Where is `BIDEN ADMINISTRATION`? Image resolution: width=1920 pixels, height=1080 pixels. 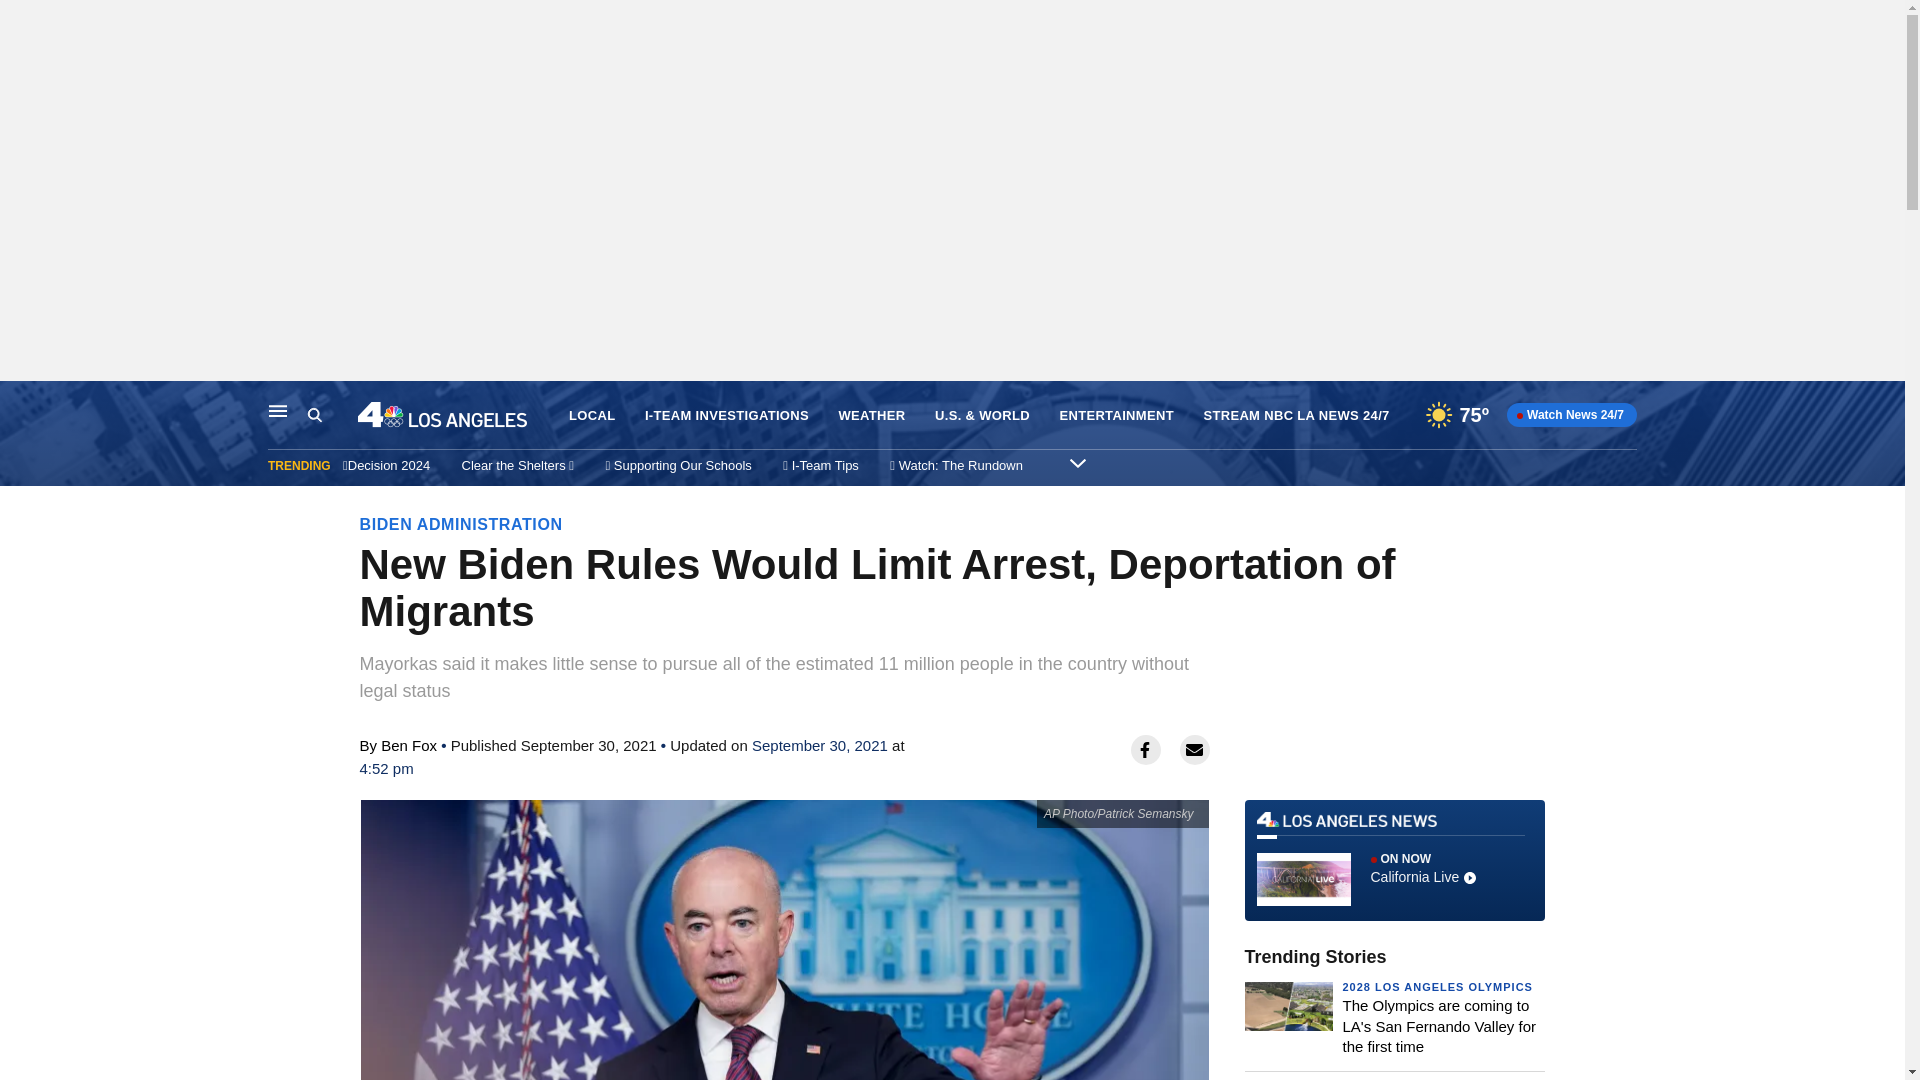 BIDEN ADMINISTRATION is located at coordinates (461, 524).